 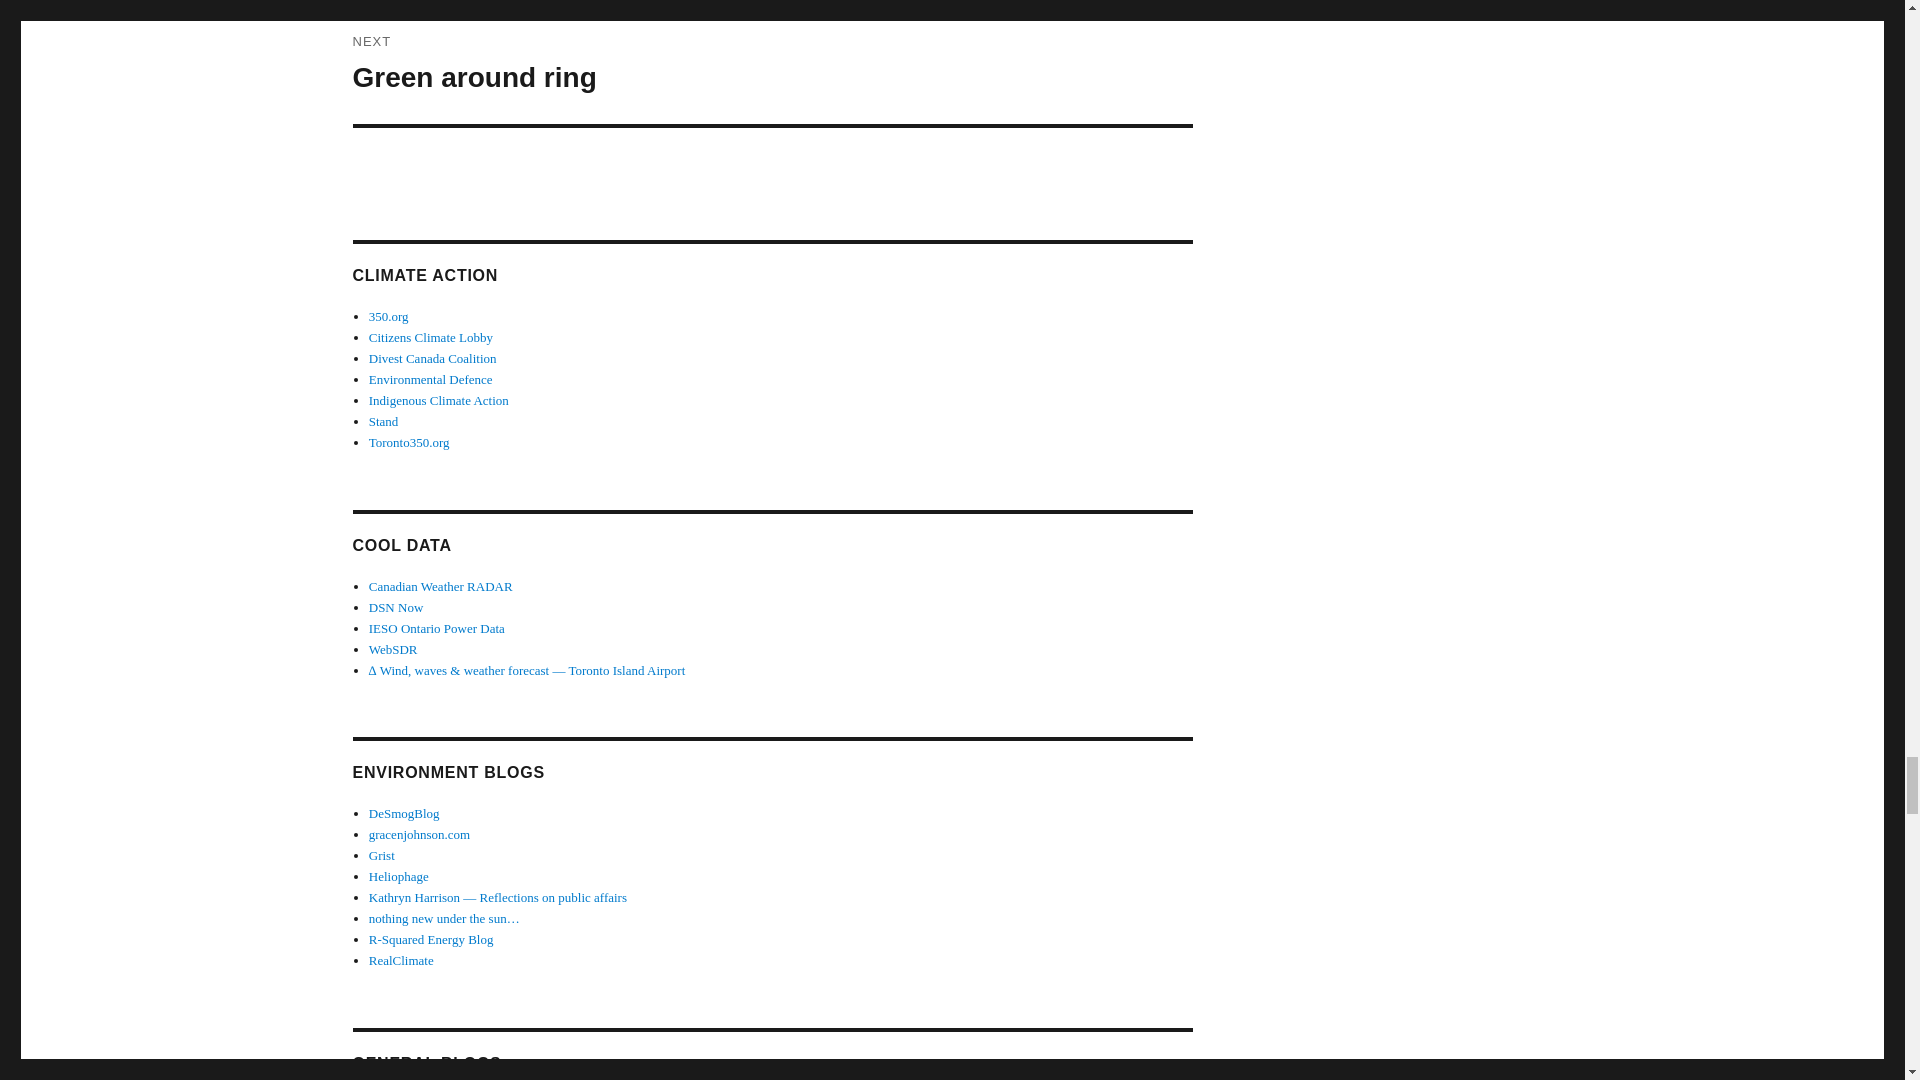 I want to click on Indigenous Climate Action, so click(x=438, y=400).